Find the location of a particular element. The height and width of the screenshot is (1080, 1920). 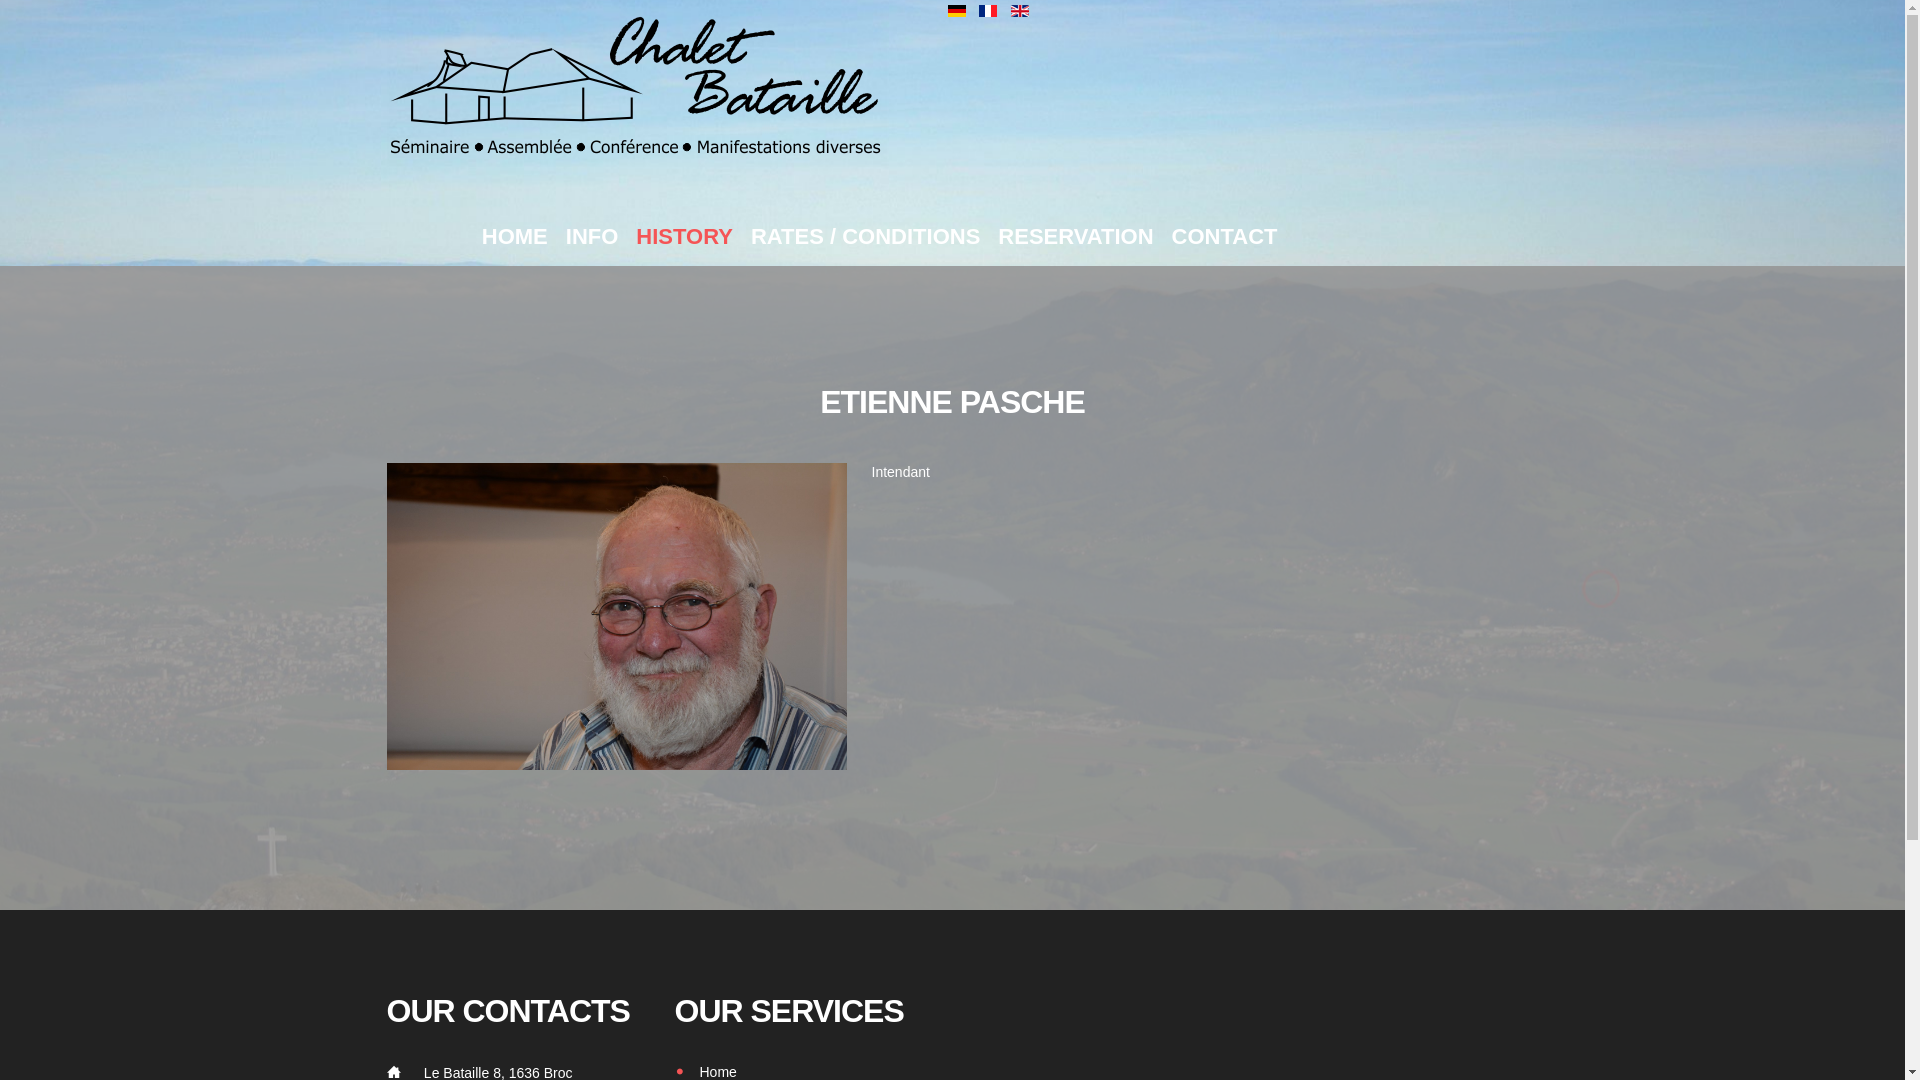

RESERVATION is located at coordinates (1076, 237).